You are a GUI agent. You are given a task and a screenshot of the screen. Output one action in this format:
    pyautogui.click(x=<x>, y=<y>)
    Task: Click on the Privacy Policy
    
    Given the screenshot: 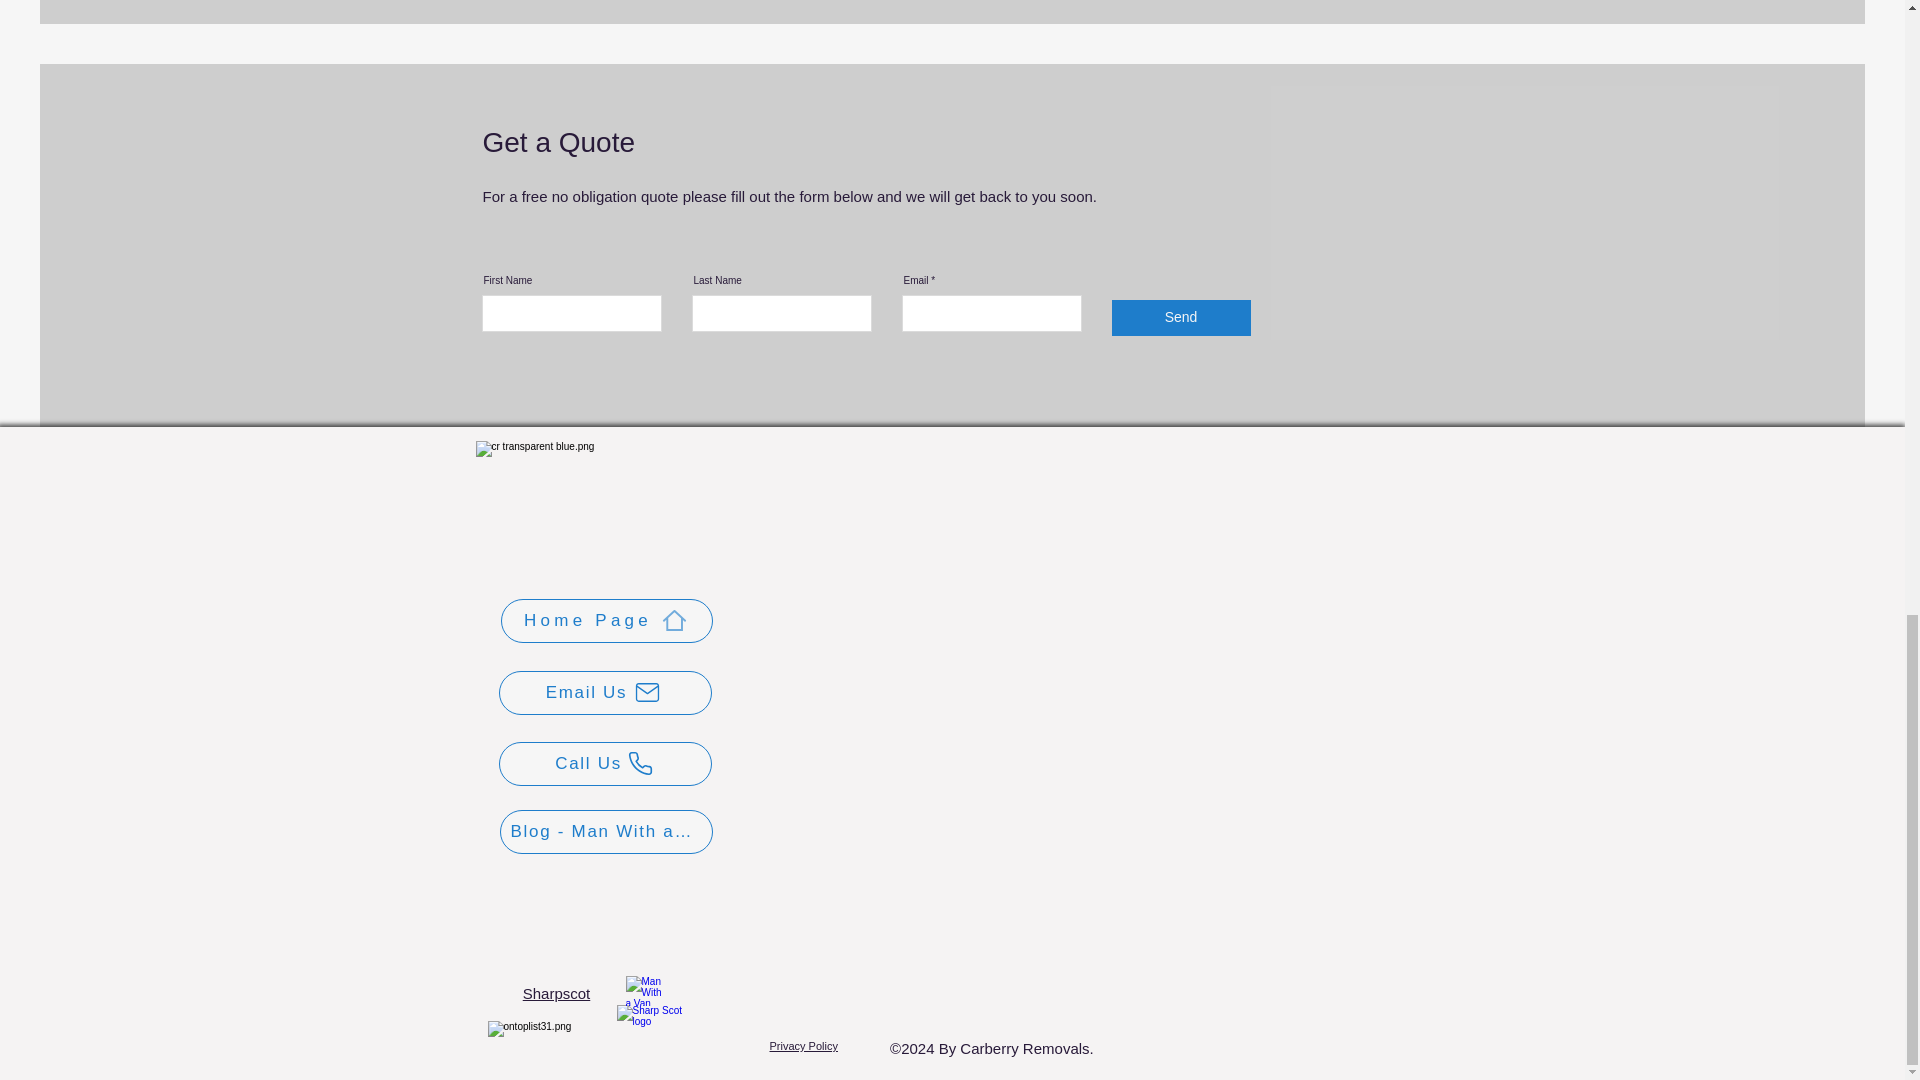 What is the action you would take?
    pyautogui.click(x=803, y=1046)
    